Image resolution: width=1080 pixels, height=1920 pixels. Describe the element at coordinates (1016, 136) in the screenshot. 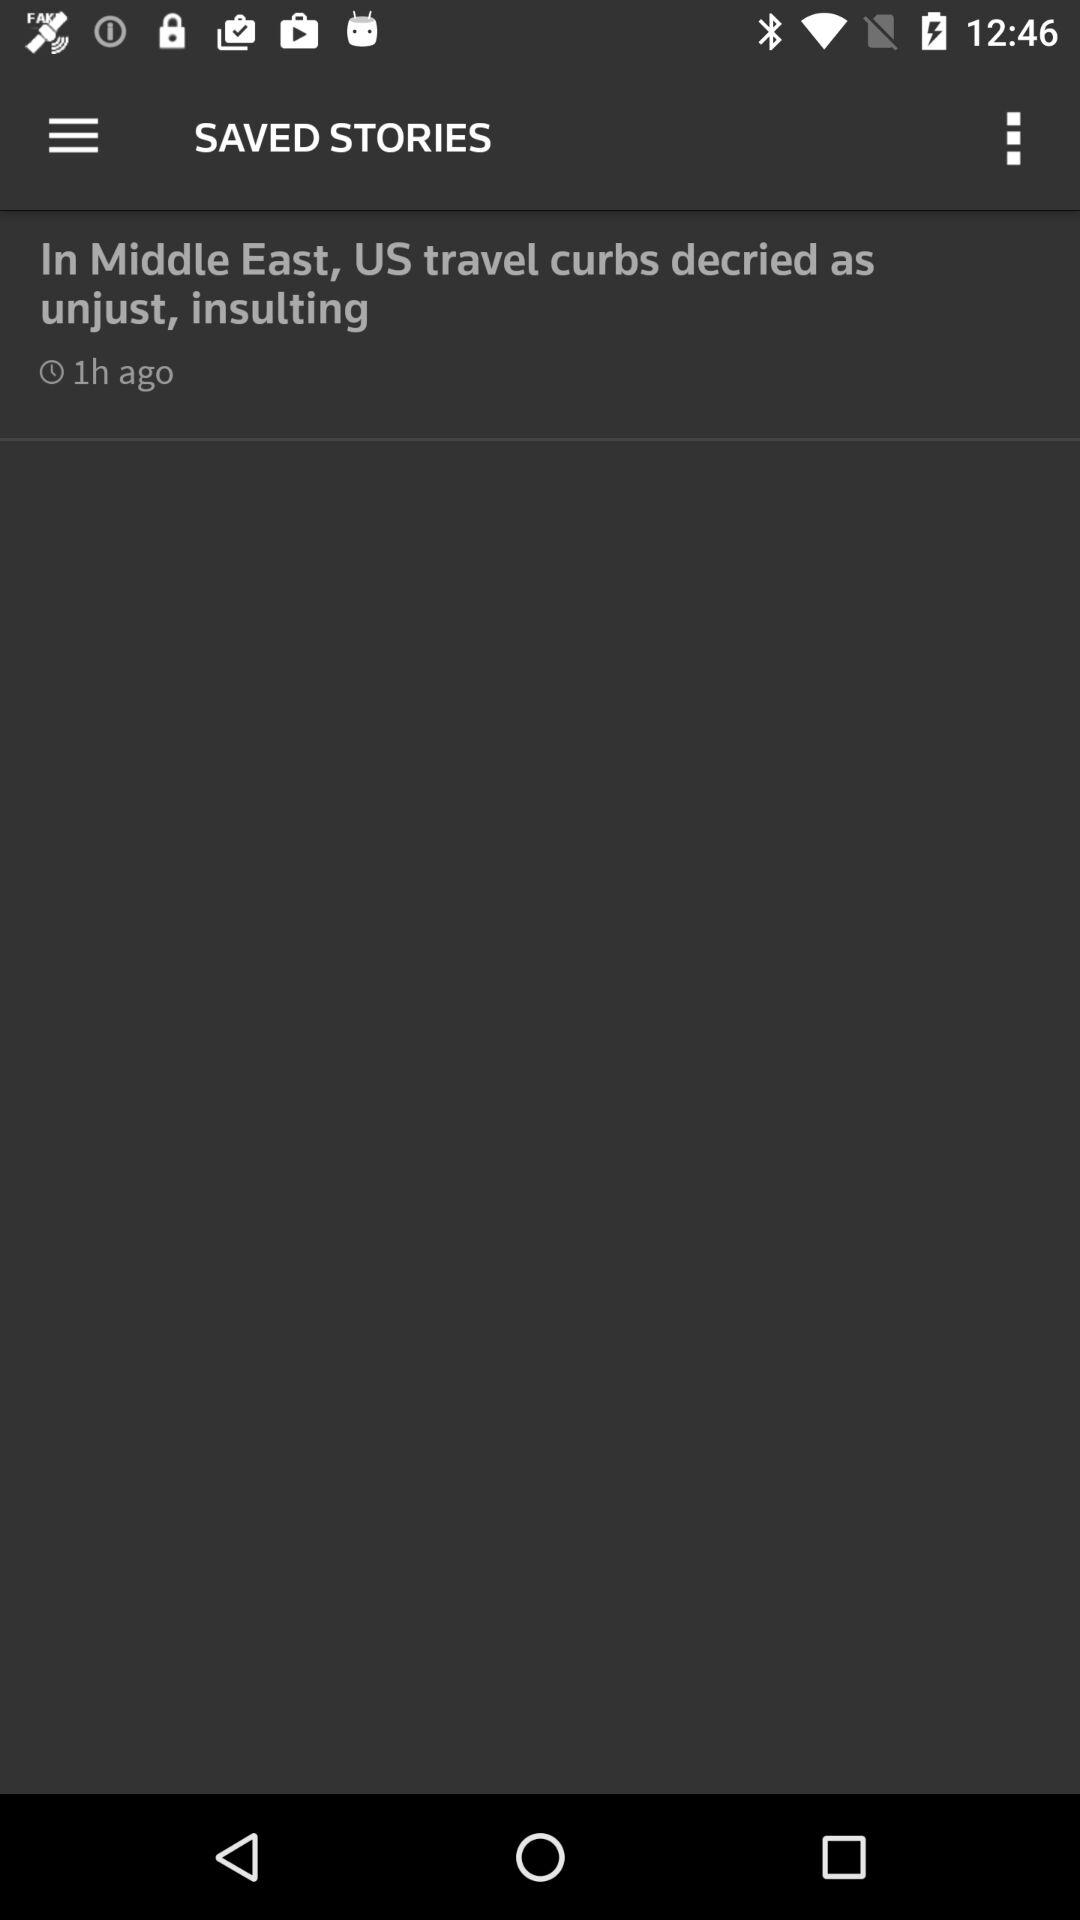

I see `choose icon at the top right corner` at that location.